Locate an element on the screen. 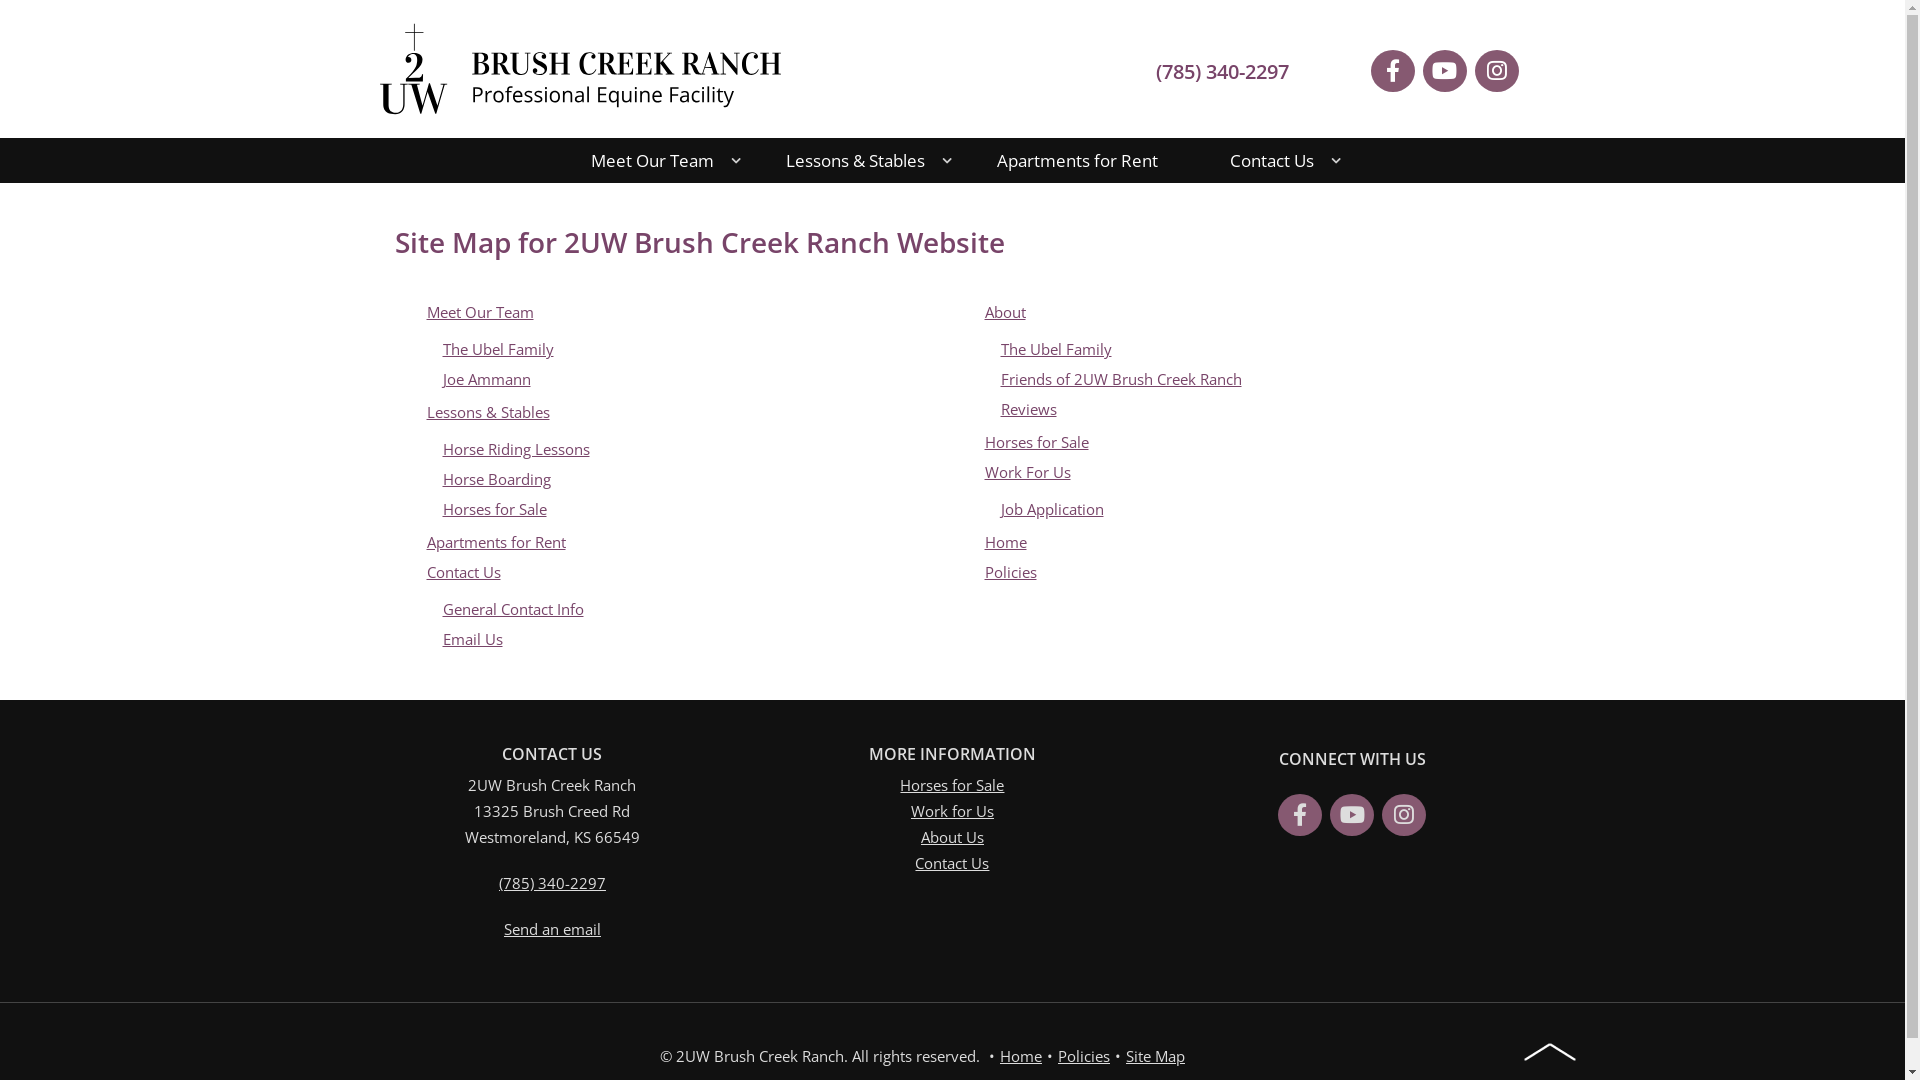  Horse Riding Lessons is located at coordinates (516, 449).